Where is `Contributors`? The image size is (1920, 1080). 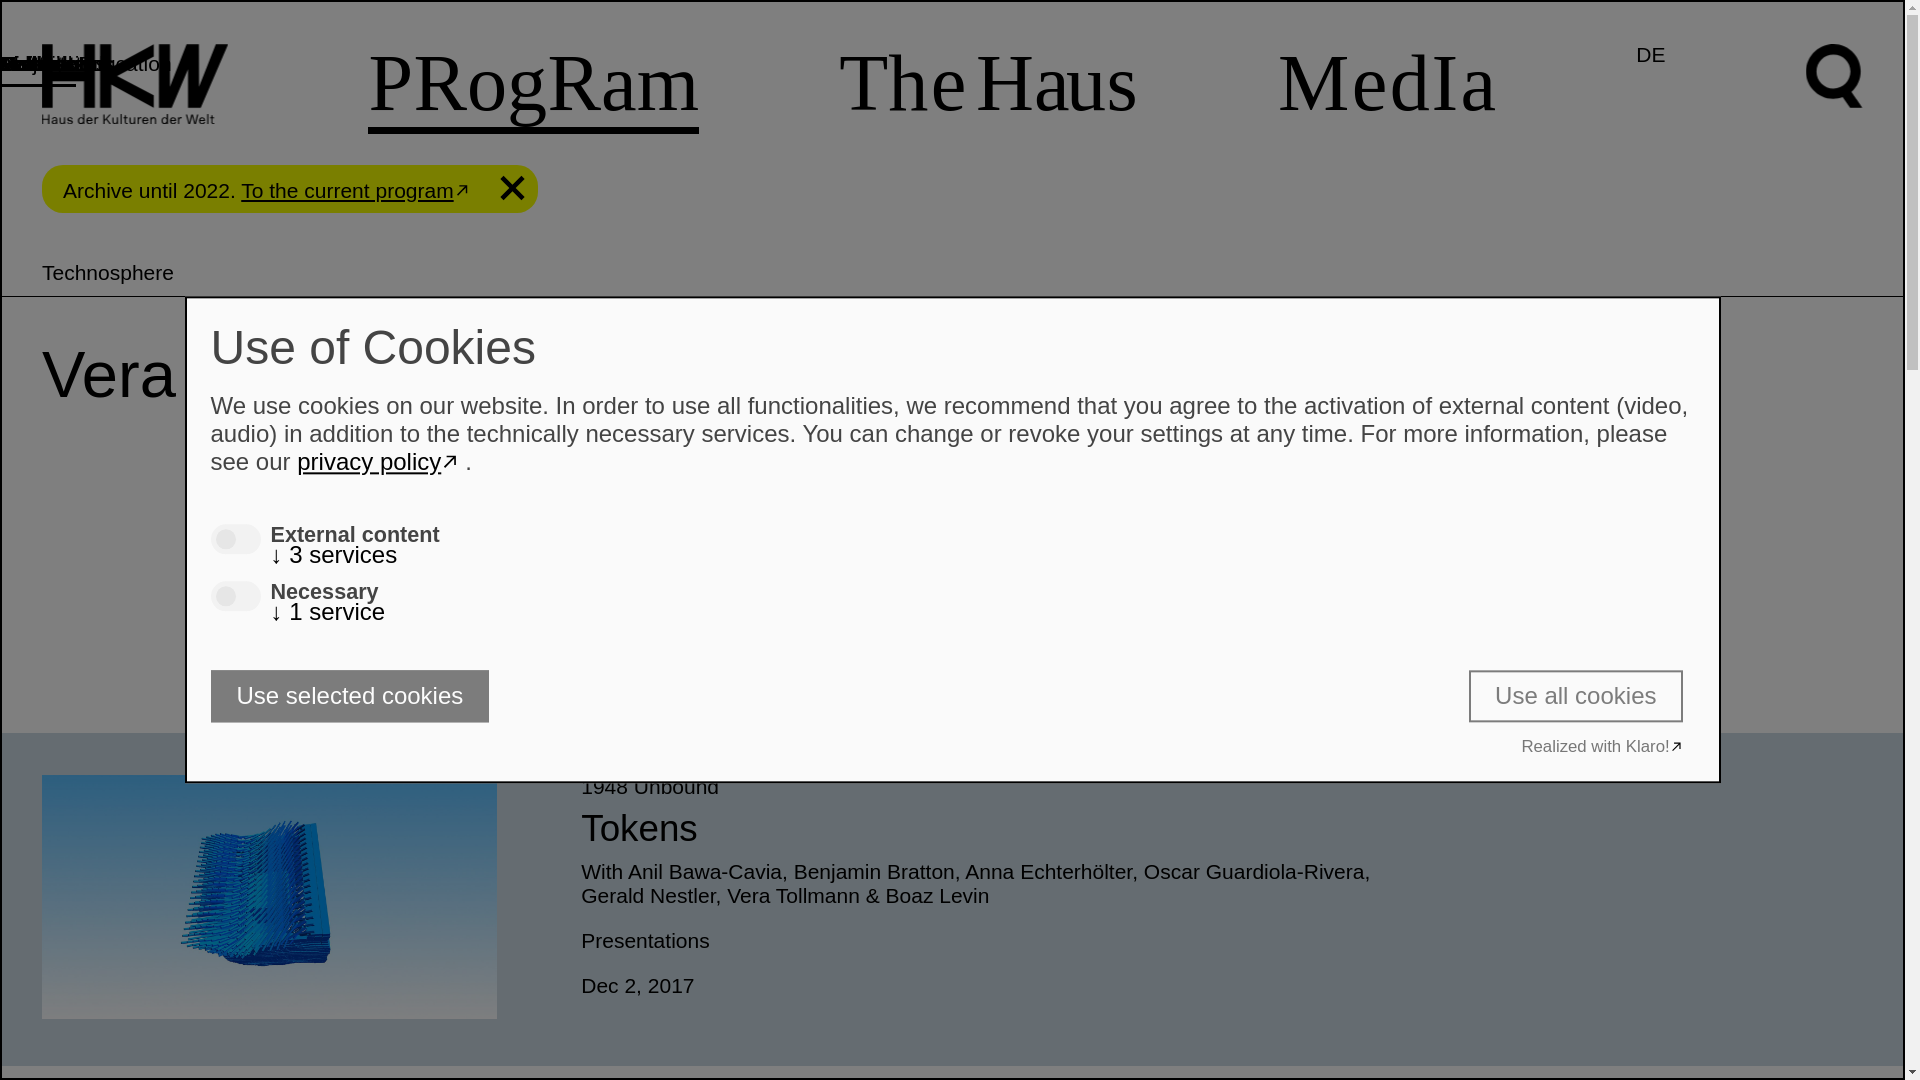
Contributors is located at coordinates (56, 63).